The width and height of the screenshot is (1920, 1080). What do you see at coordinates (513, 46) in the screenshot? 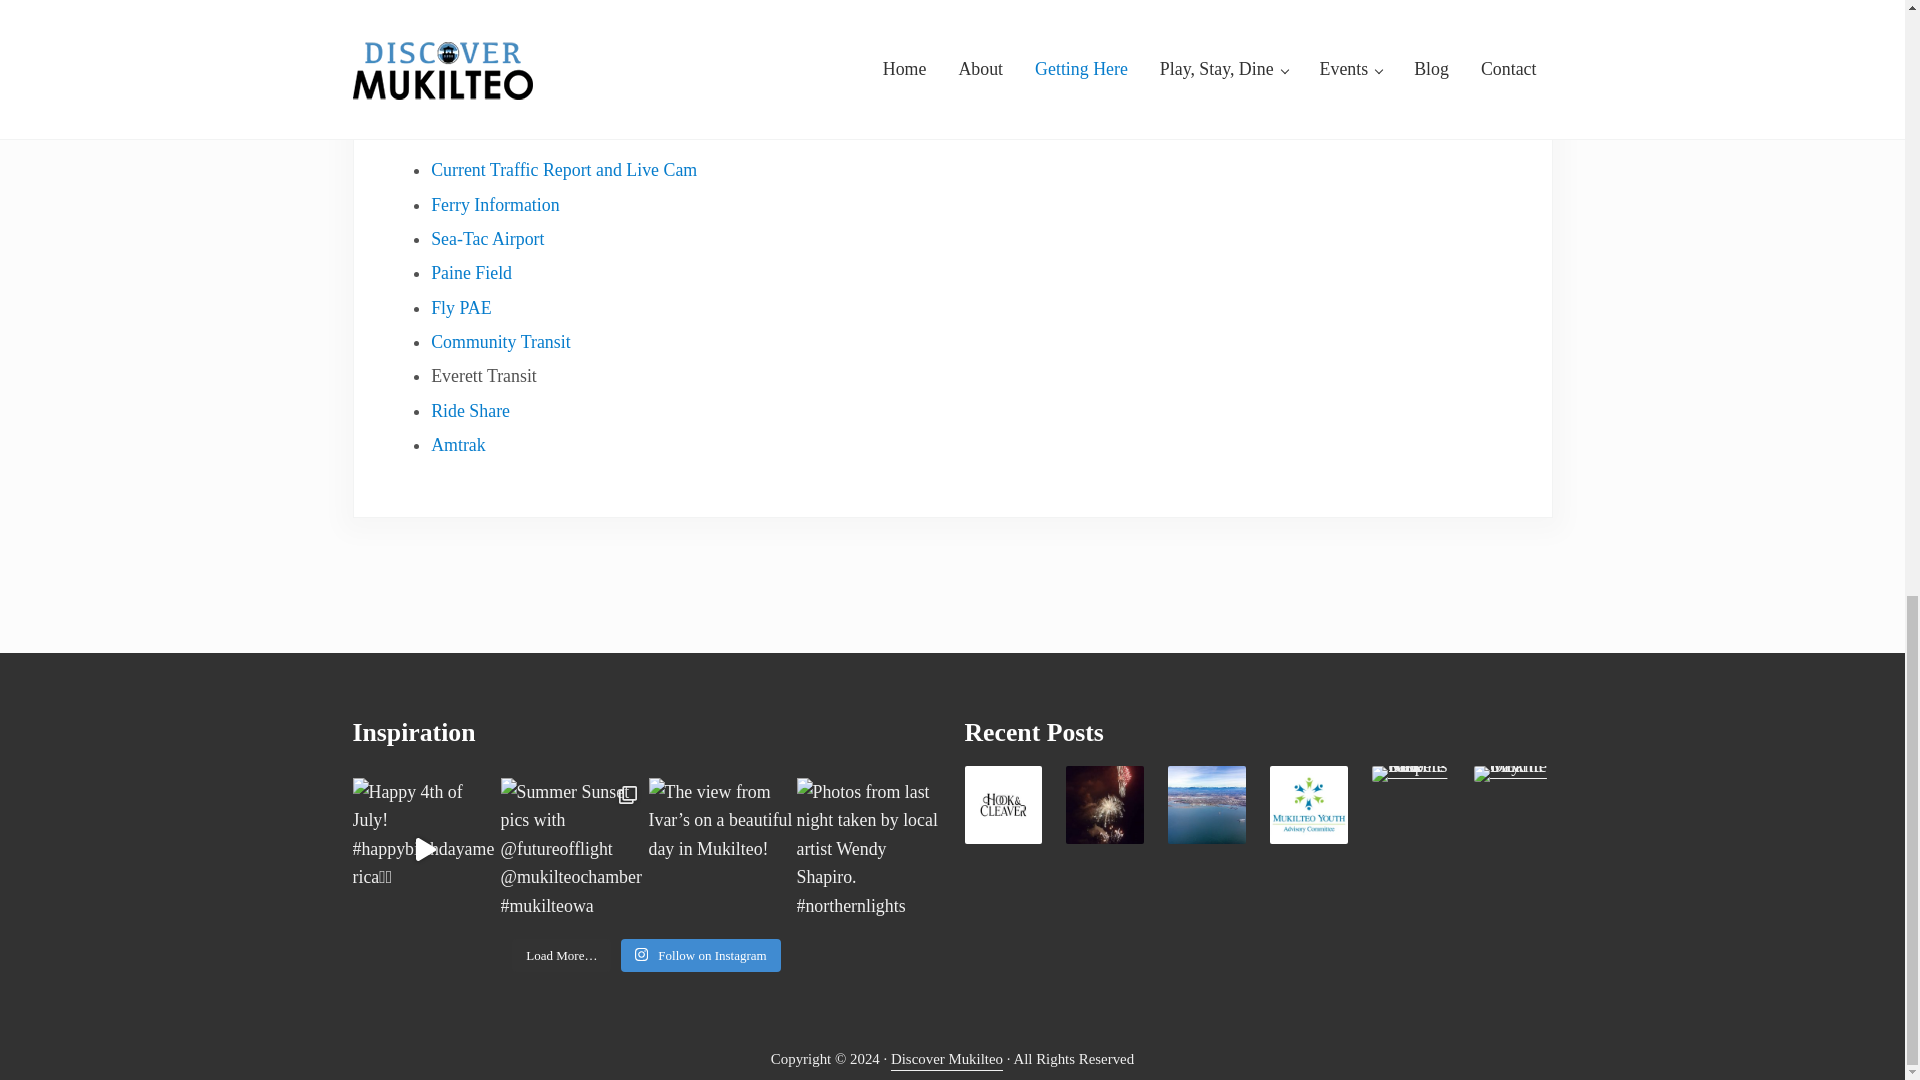
I see `www.soundtransit.org` at bounding box center [513, 46].